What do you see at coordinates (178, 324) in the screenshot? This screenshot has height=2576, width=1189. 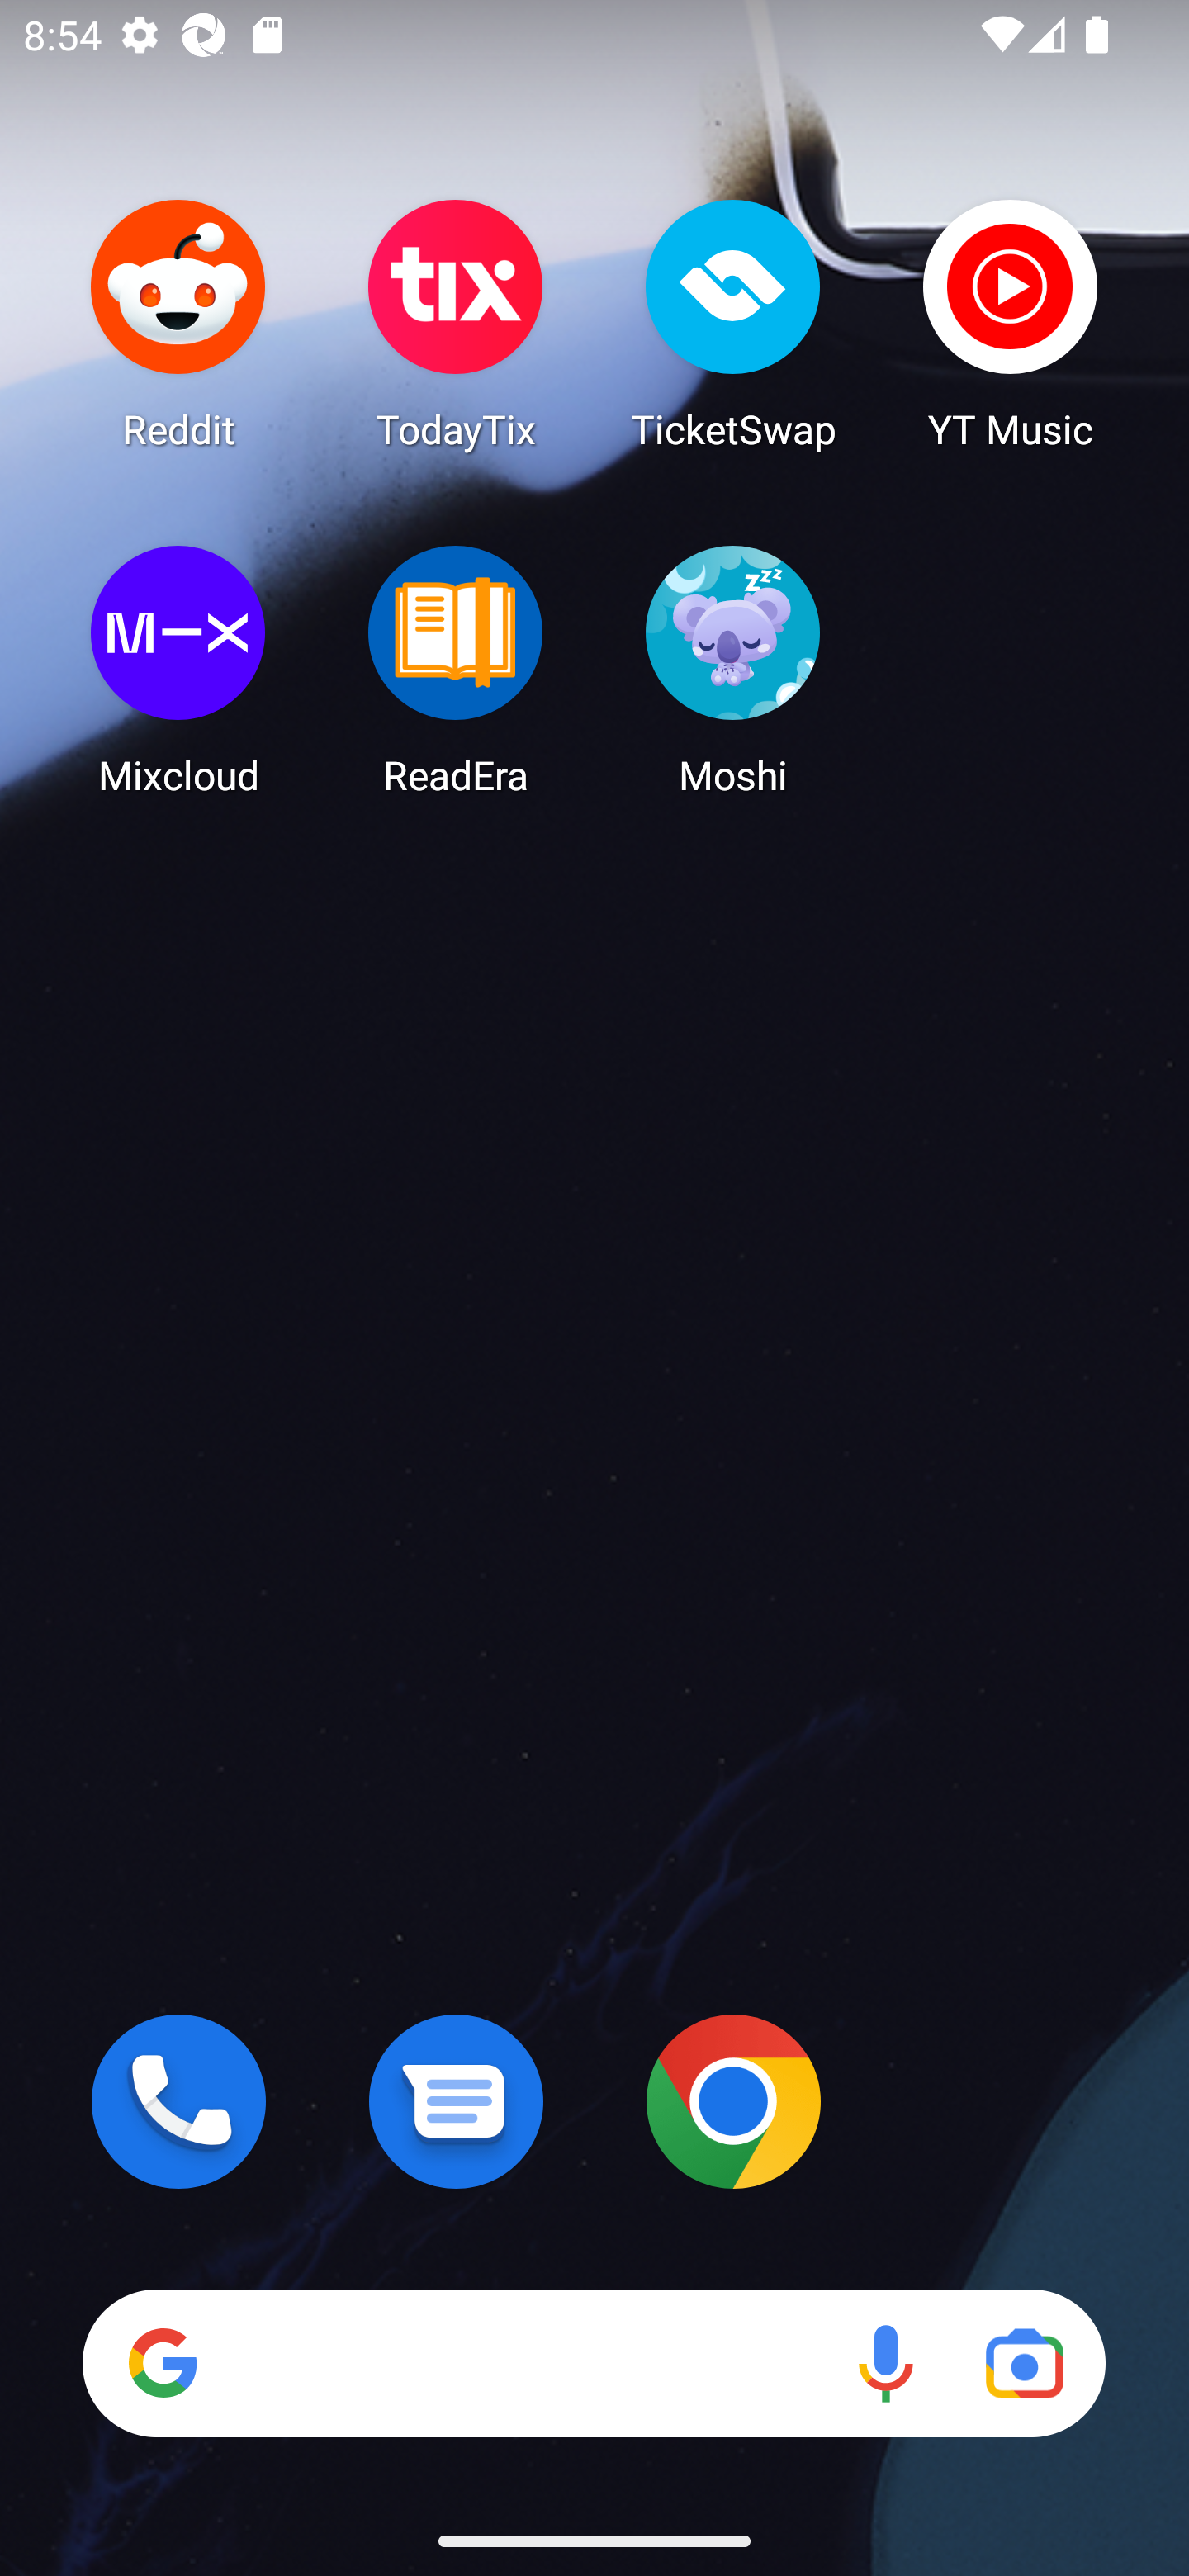 I see `Reddit` at bounding box center [178, 324].